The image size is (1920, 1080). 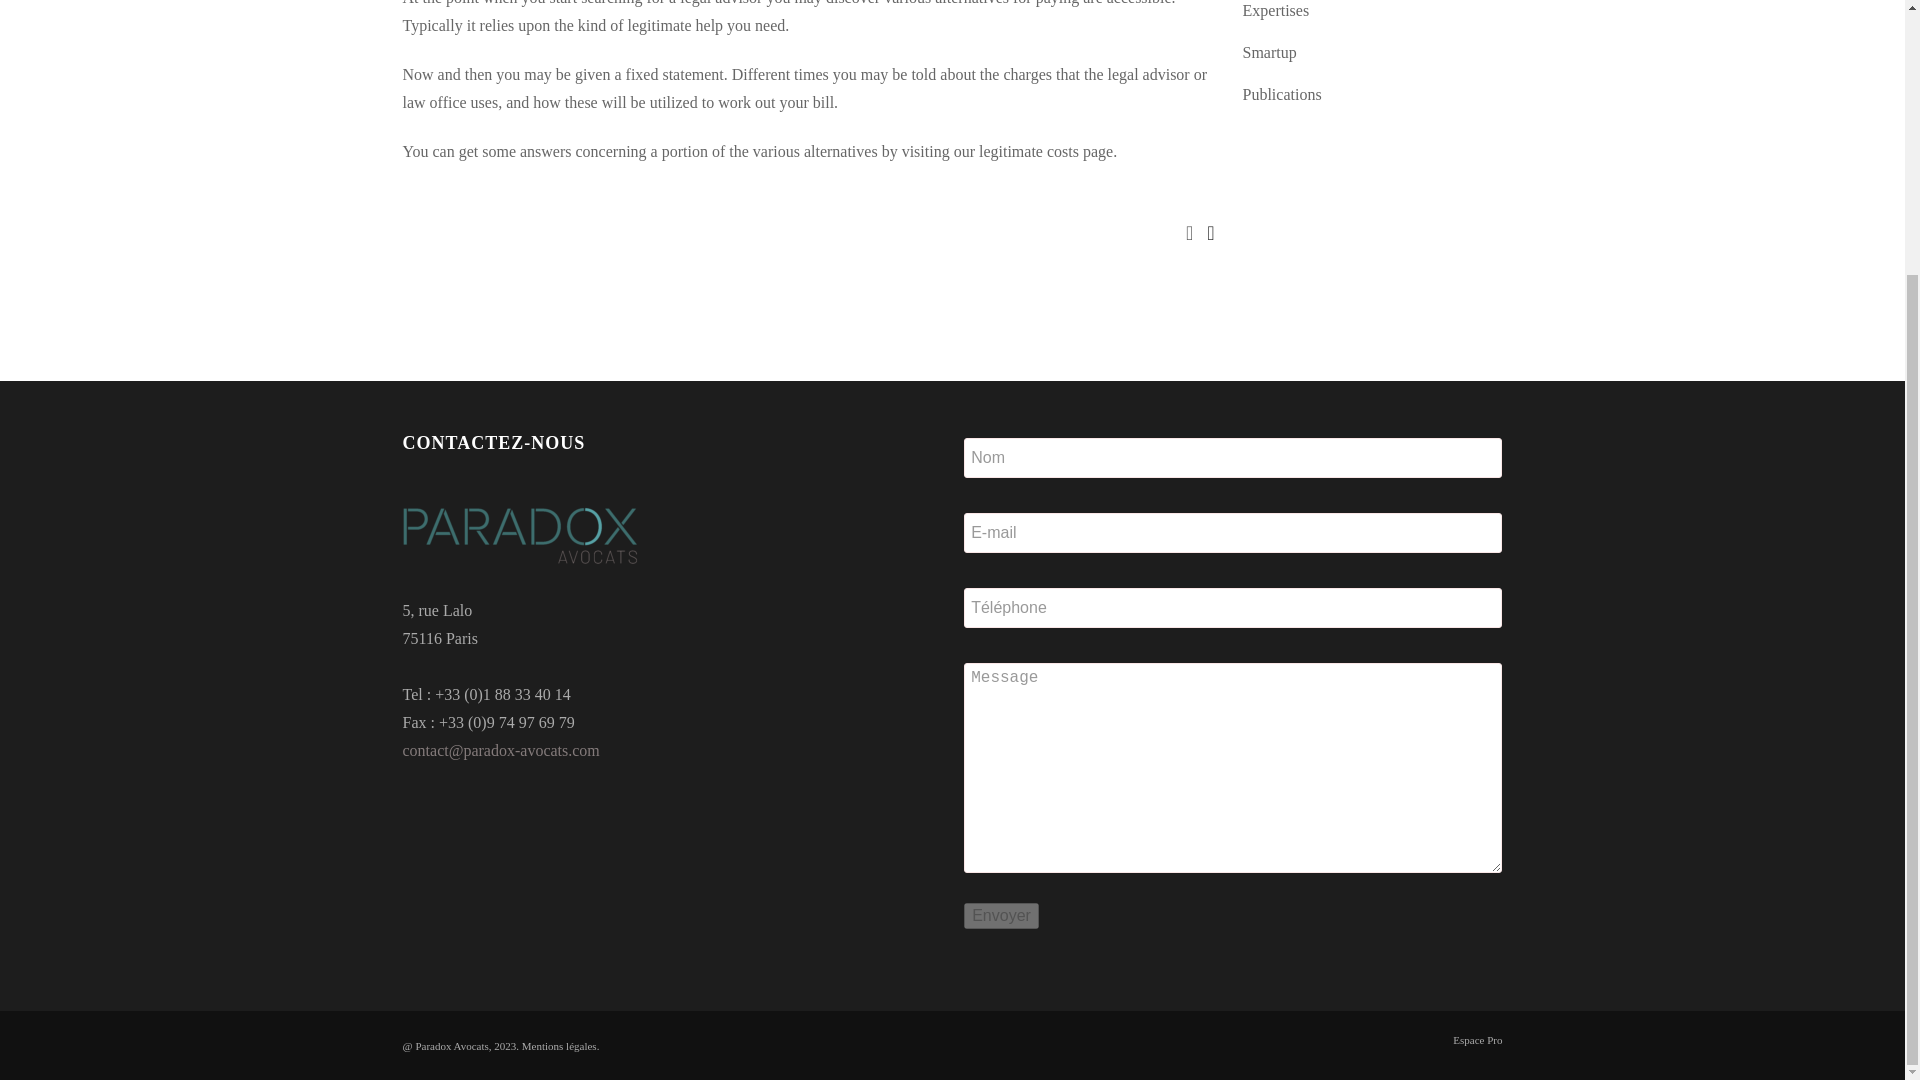 I want to click on Smartup, so click(x=1269, y=52).